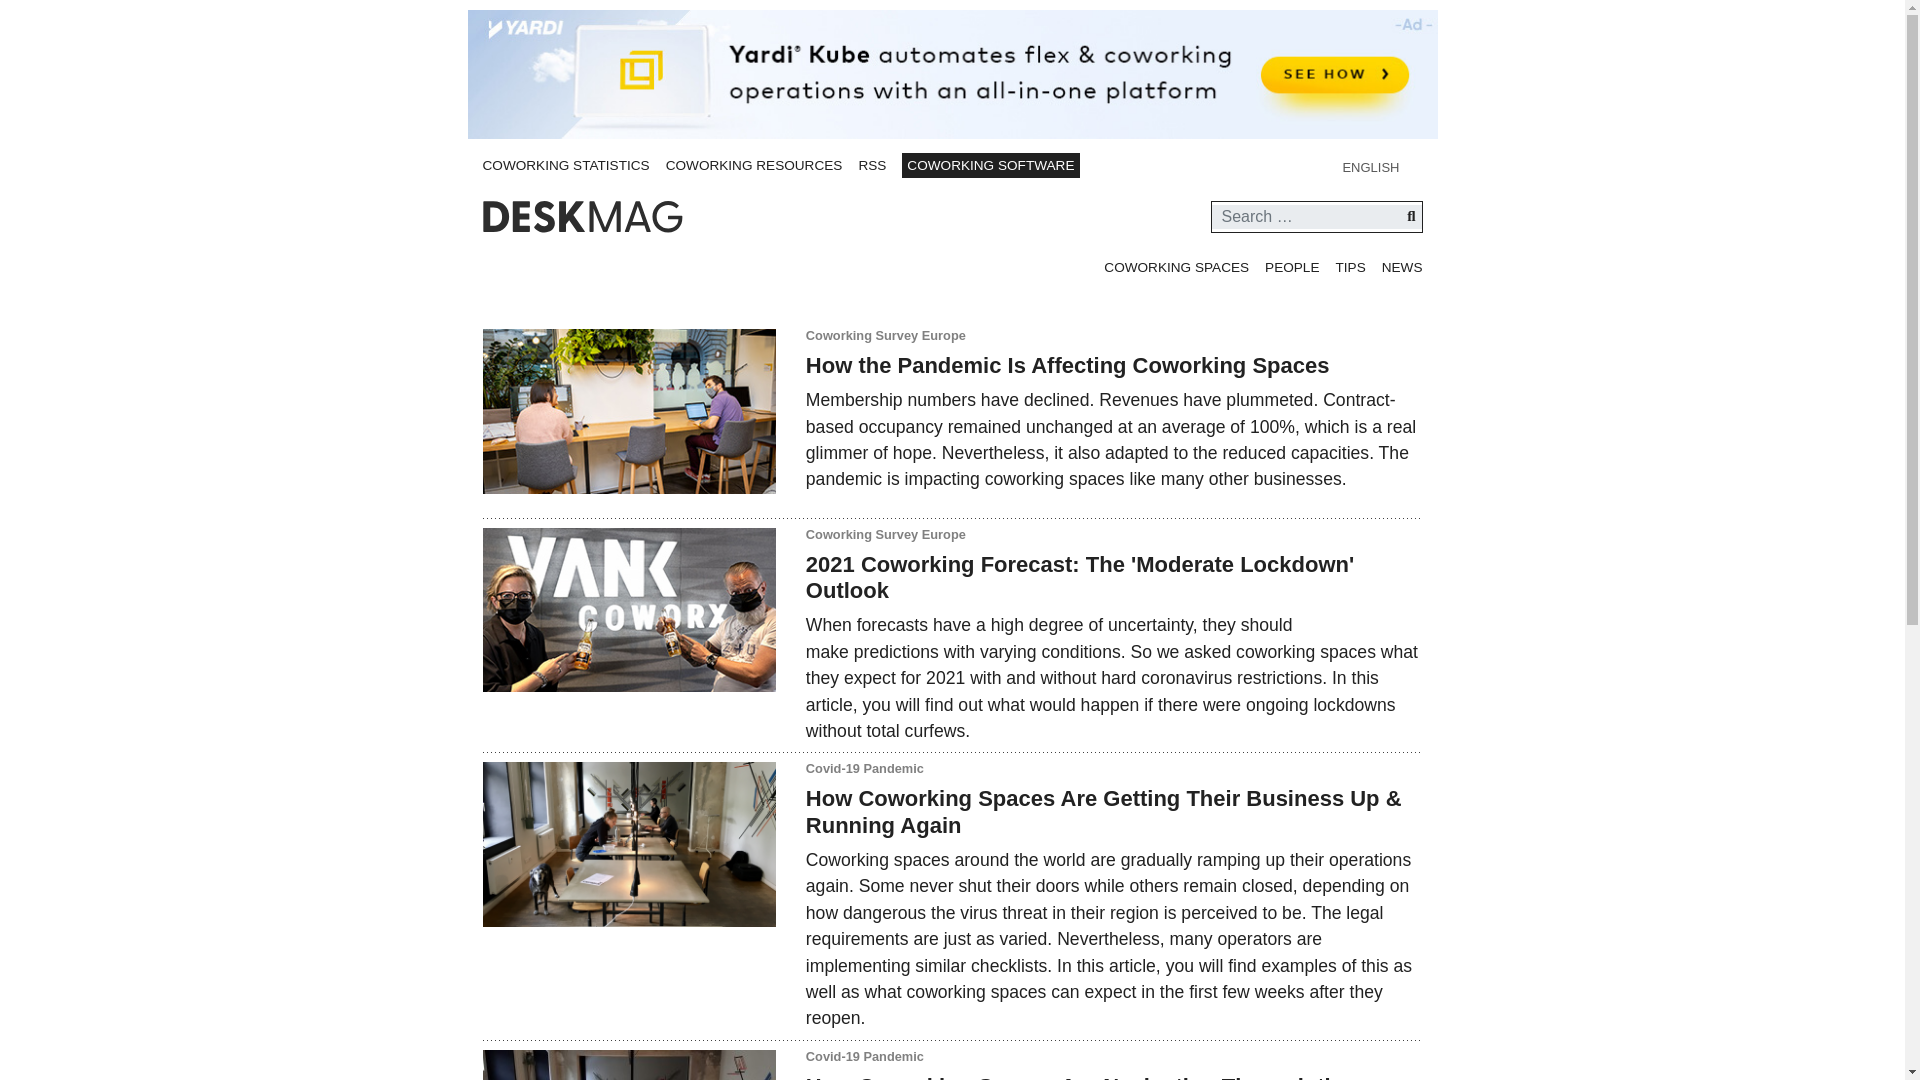 Image resolution: width=1920 pixels, height=1080 pixels. Describe the element at coordinates (1350, 268) in the screenshot. I see `TIPS` at that location.